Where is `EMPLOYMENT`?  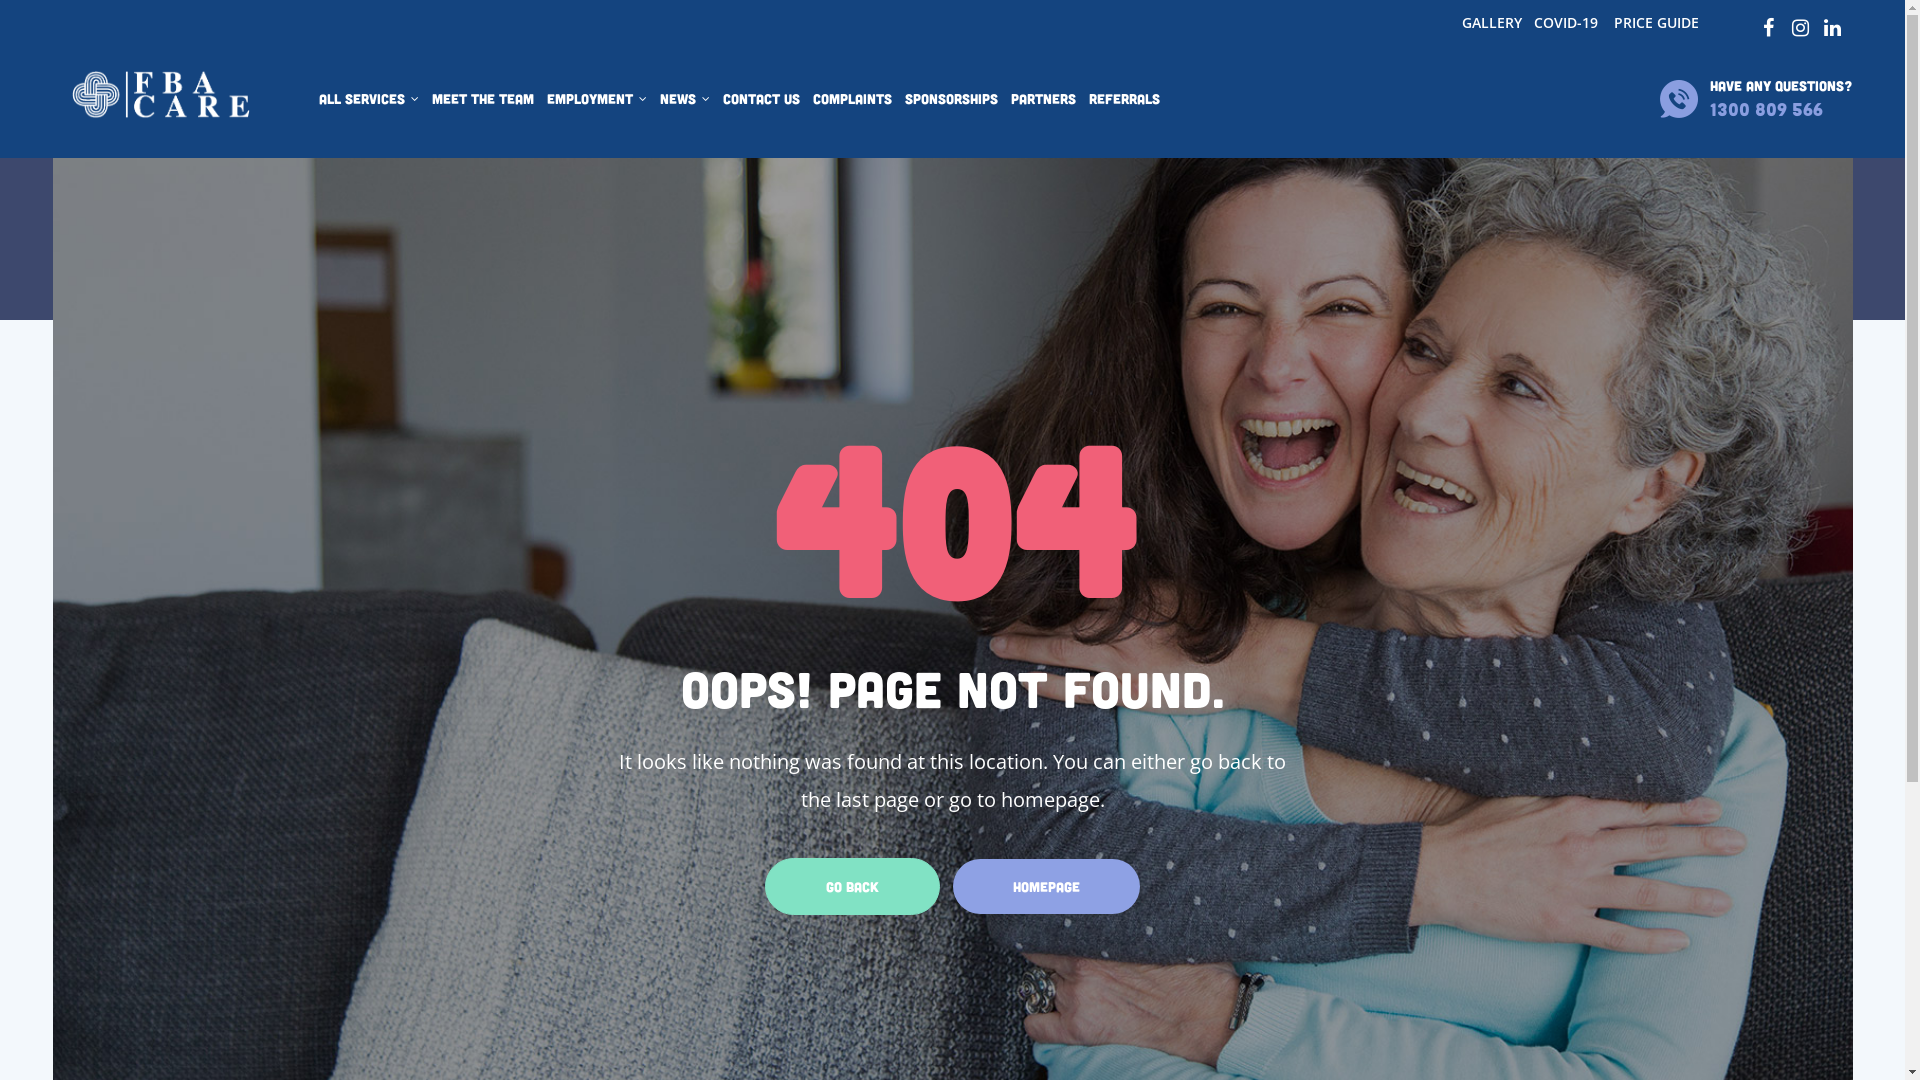
EMPLOYMENT is located at coordinates (596, 99).